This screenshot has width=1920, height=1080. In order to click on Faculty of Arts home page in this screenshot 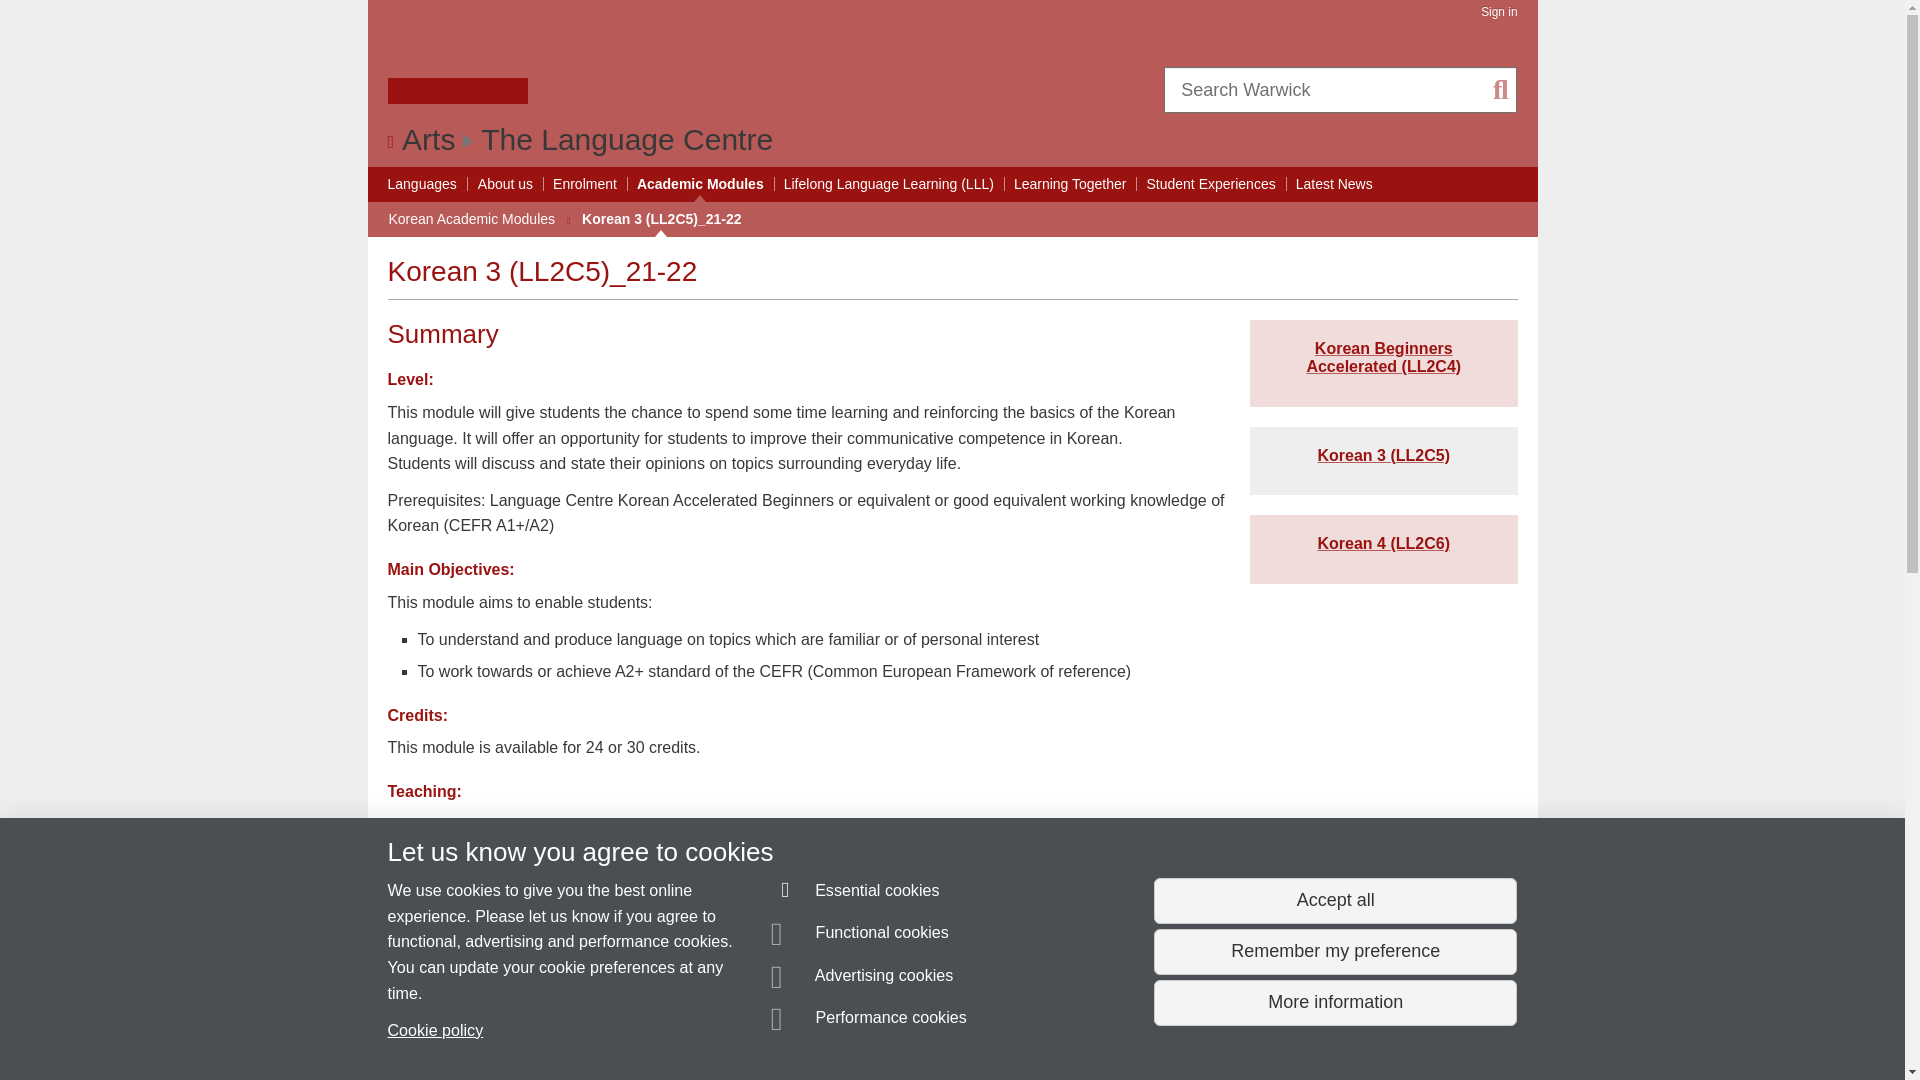, I will do `click(428, 139)`.